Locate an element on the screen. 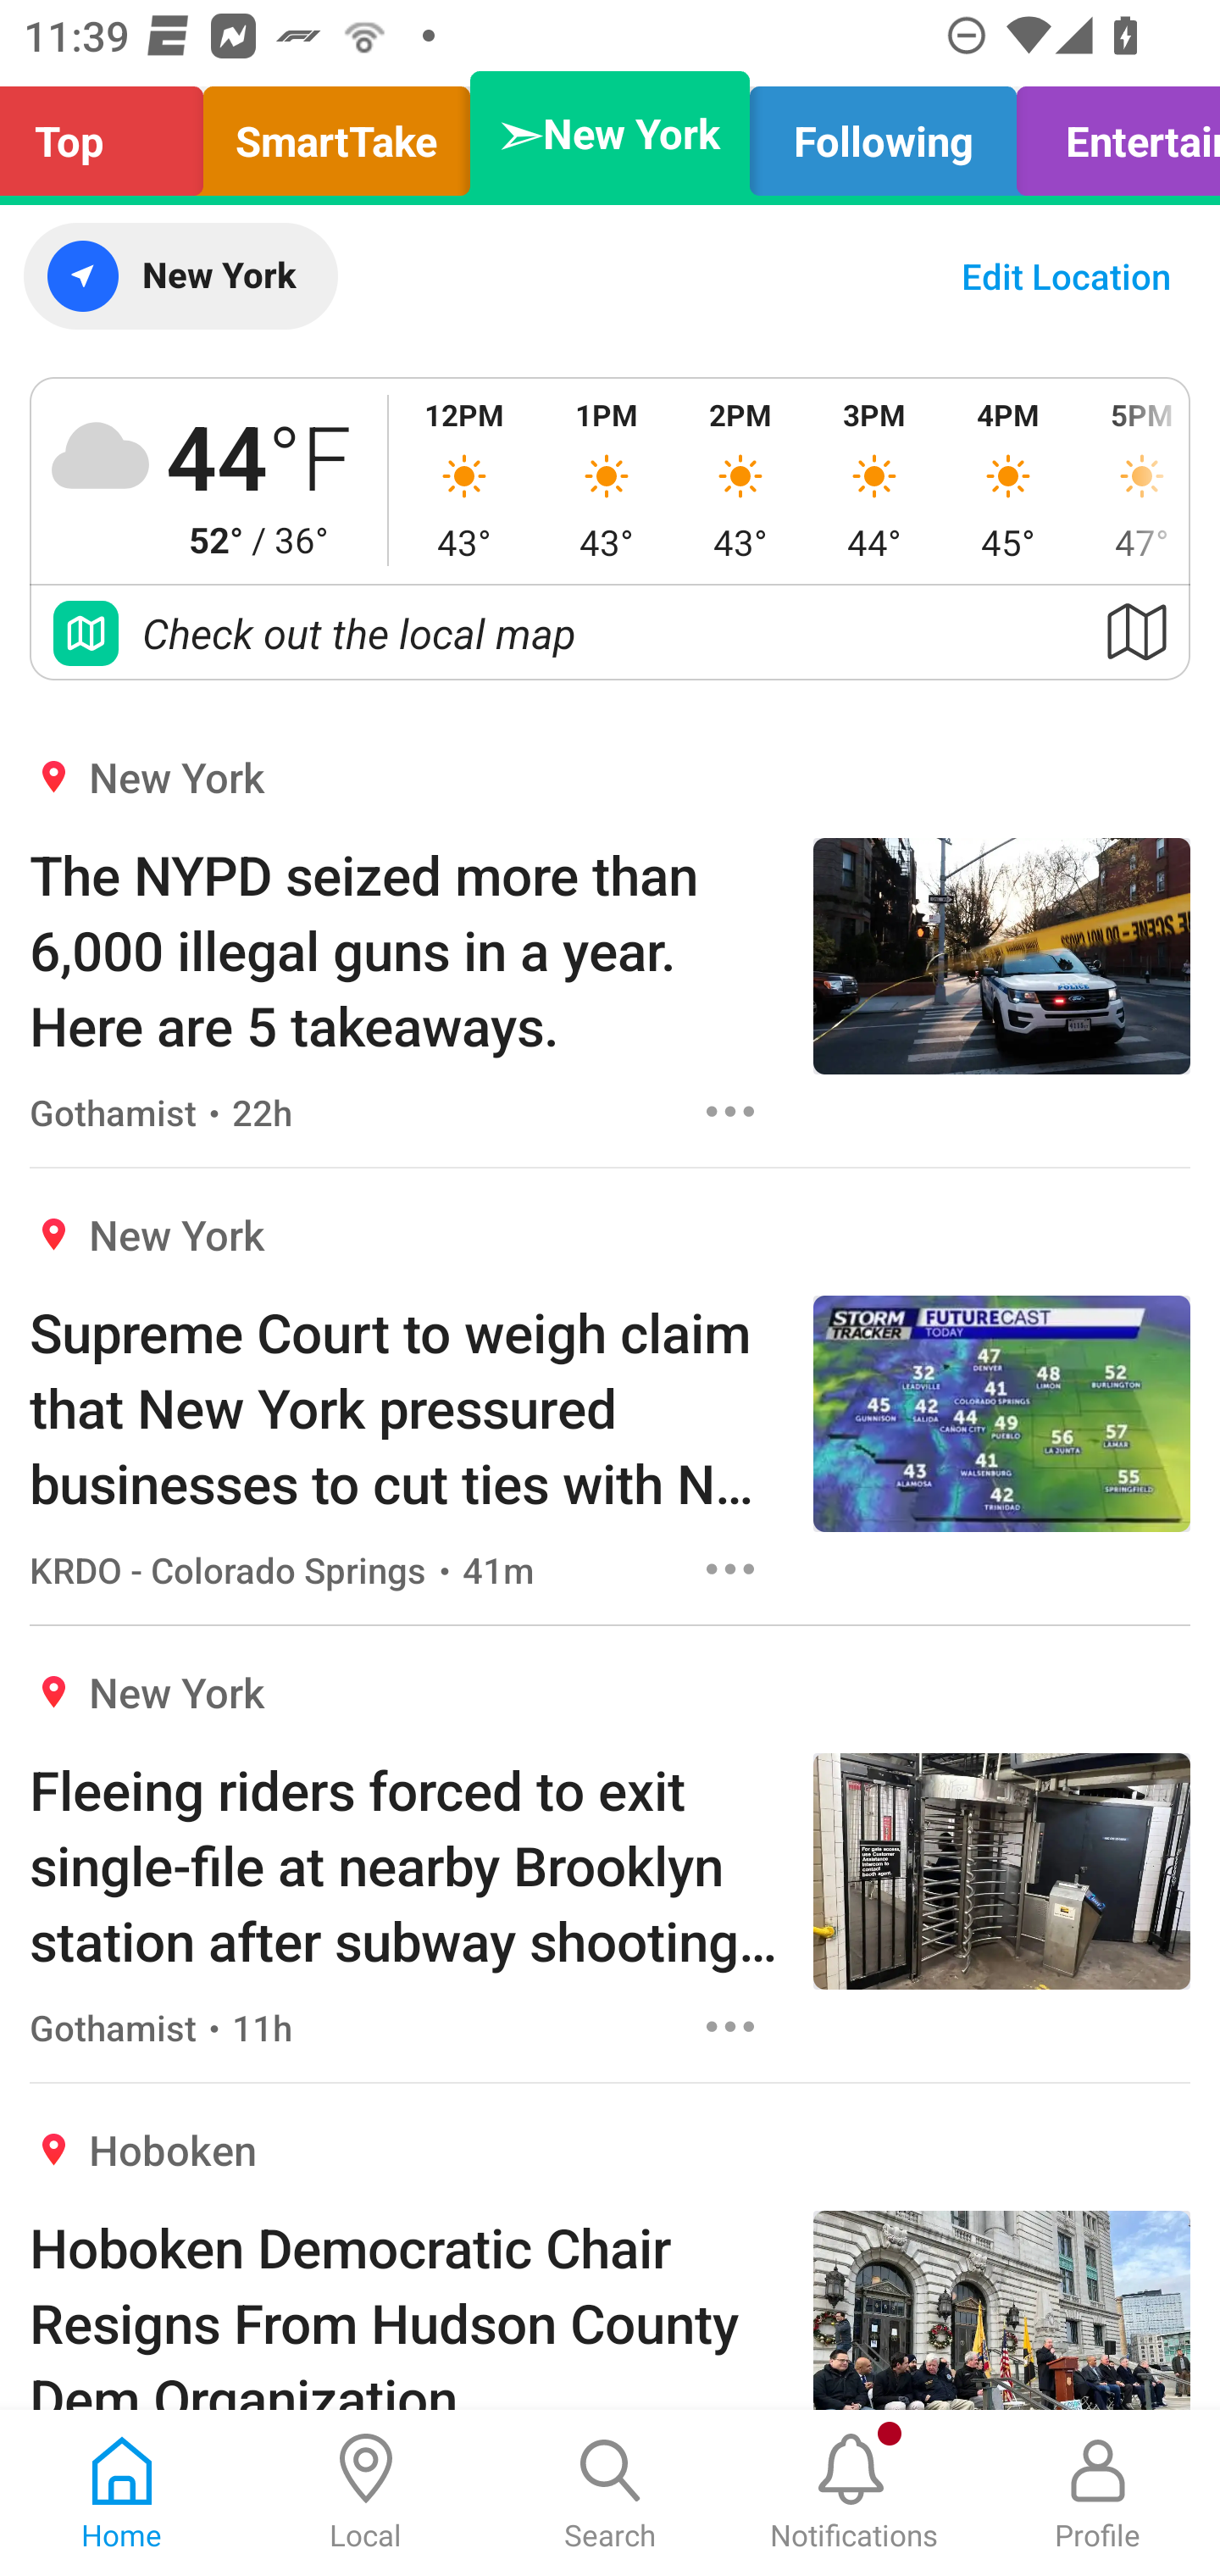 The width and height of the screenshot is (1220, 2576). 4PM 45° is located at coordinates (1008, 480).